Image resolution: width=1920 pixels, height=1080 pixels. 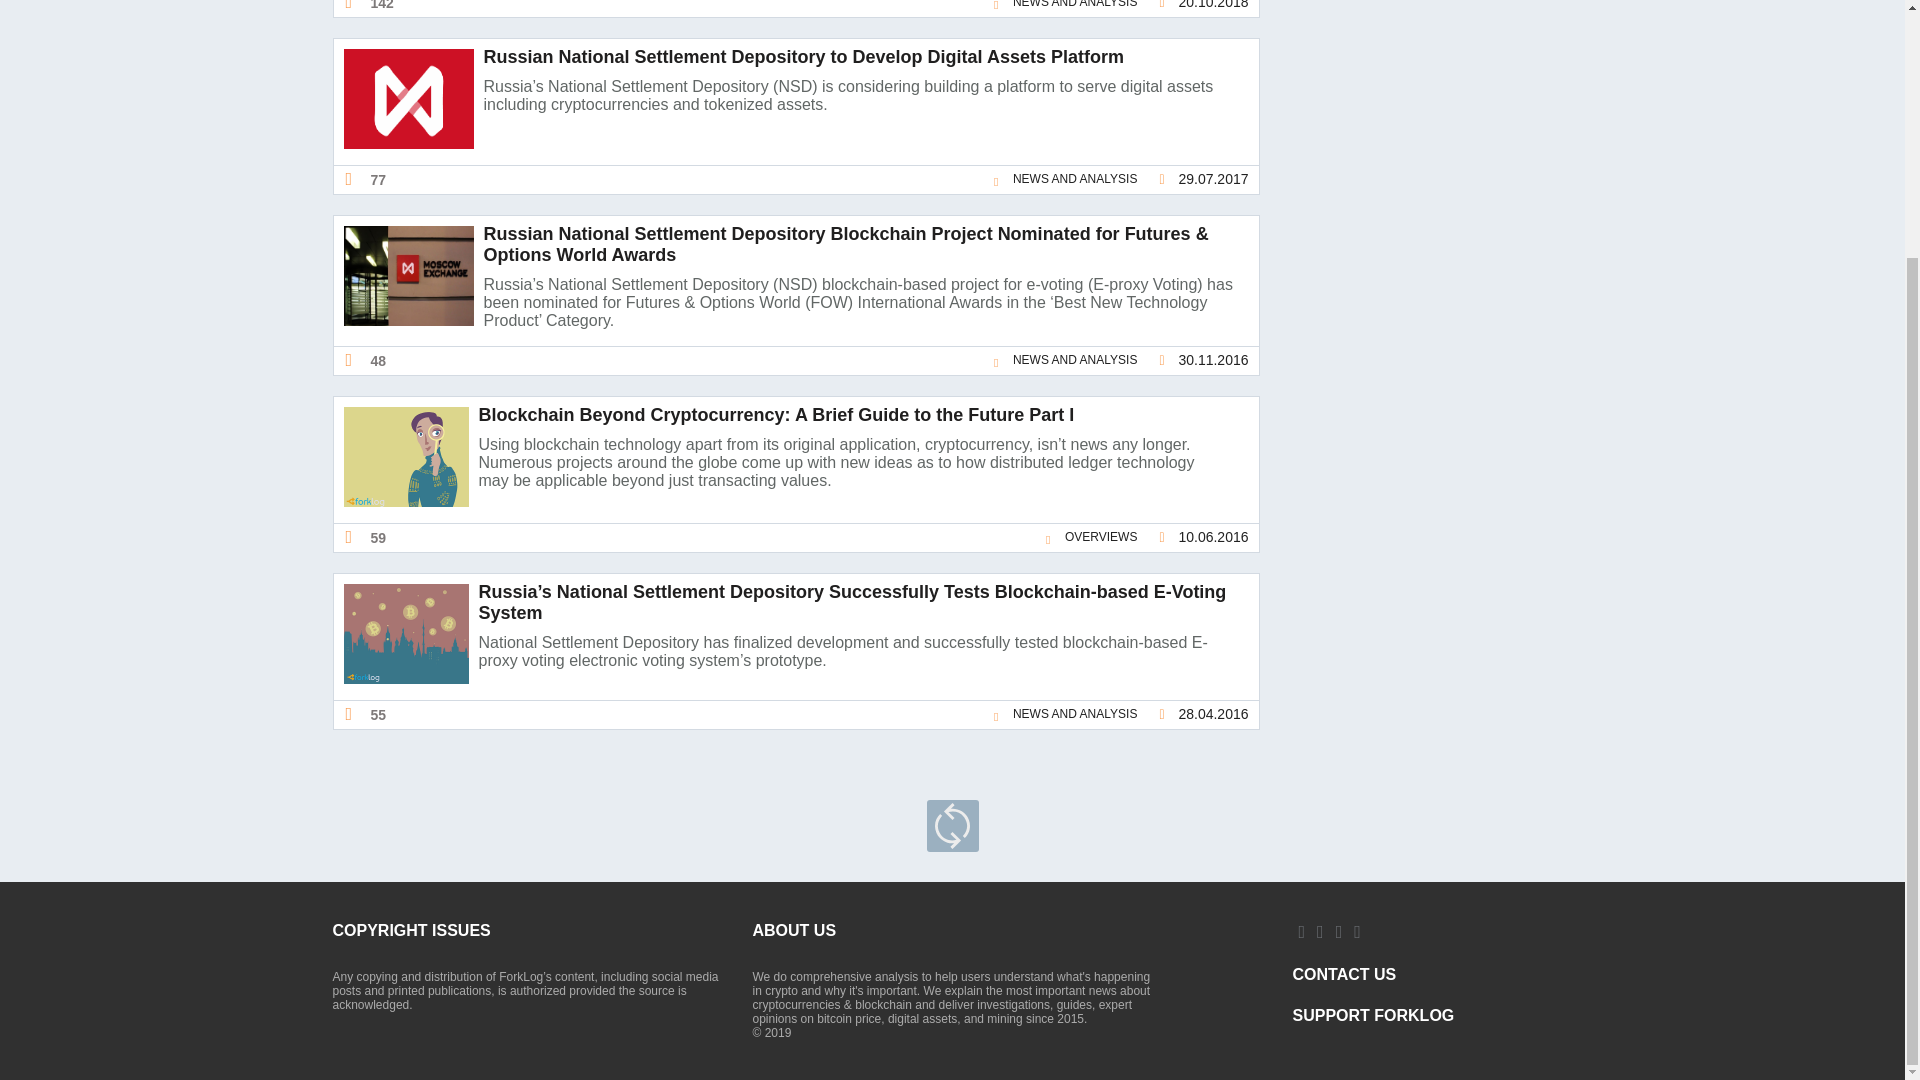 What do you see at coordinates (1064, 180) in the screenshot?
I see `NEWS AND ANALYSIS` at bounding box center [1064, 180].